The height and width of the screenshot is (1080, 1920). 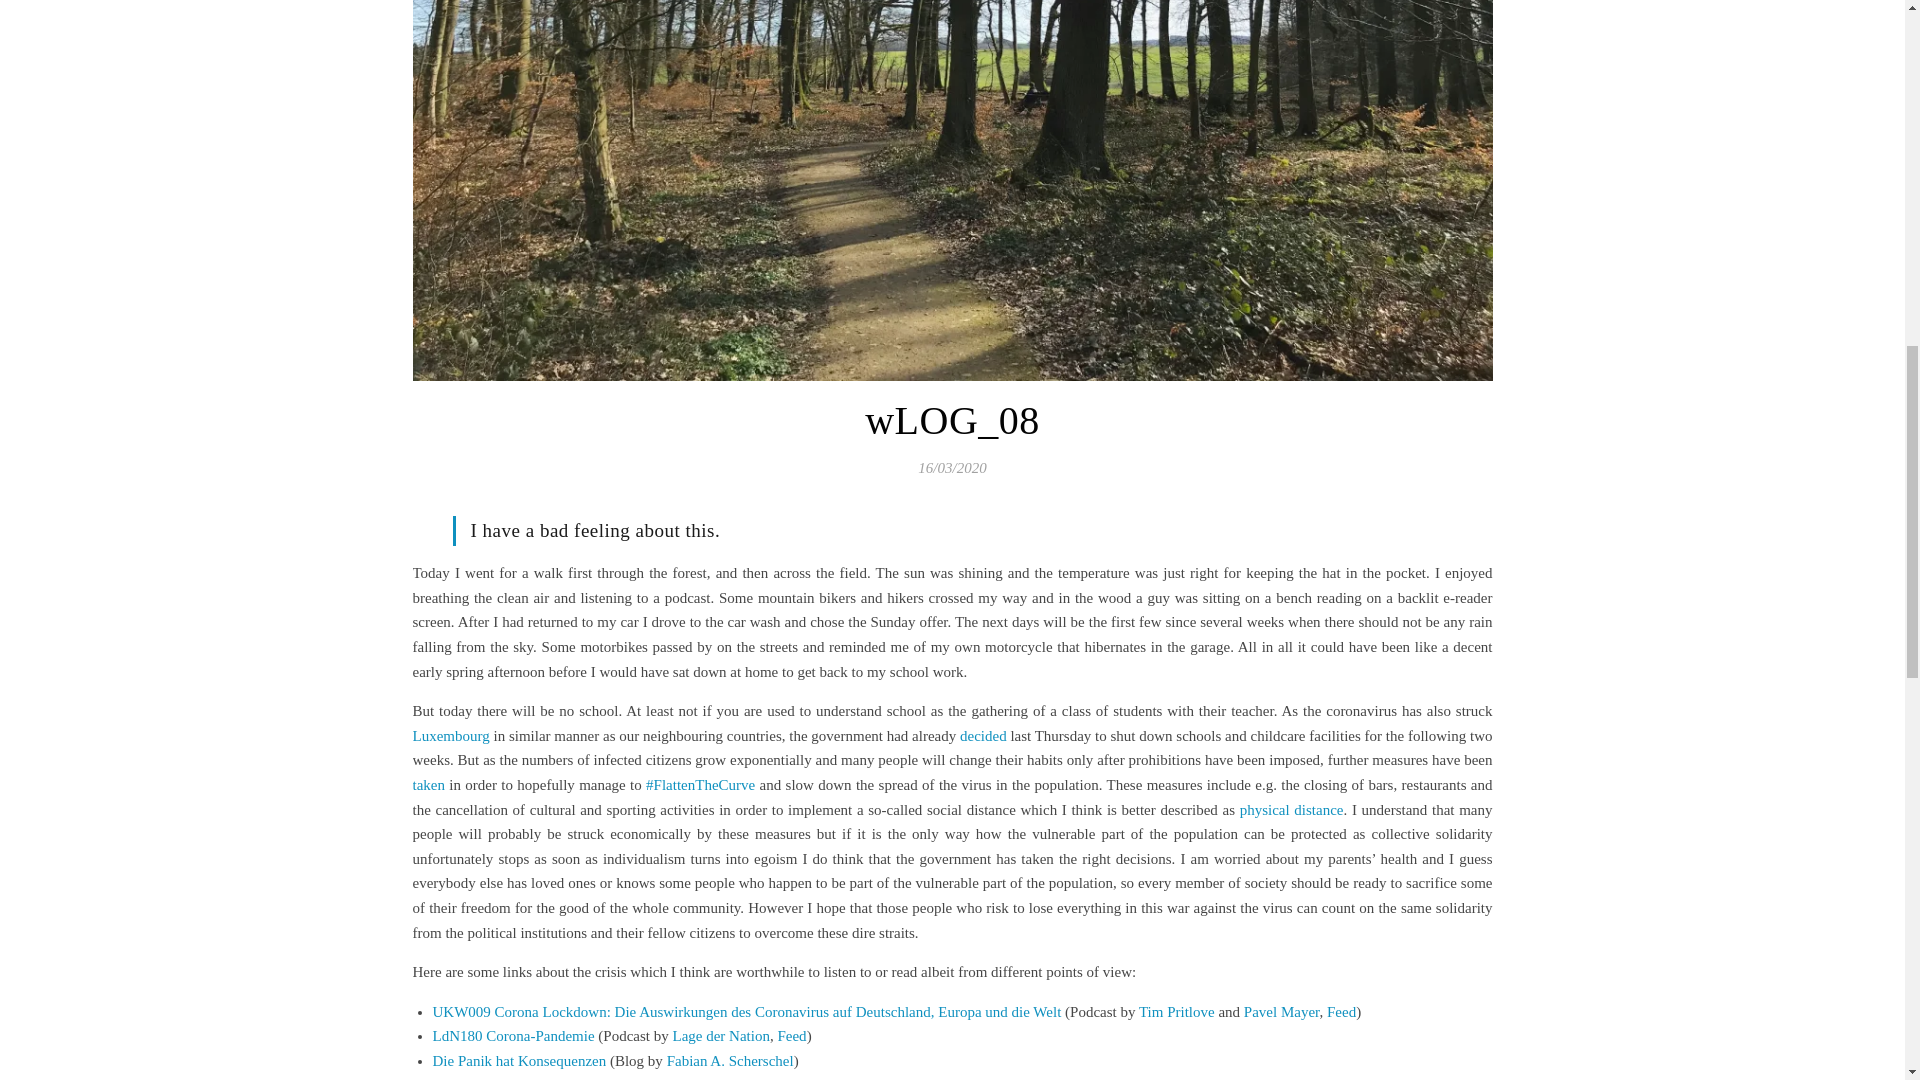 I want to click on Feed, so click(x=792, y=1036).